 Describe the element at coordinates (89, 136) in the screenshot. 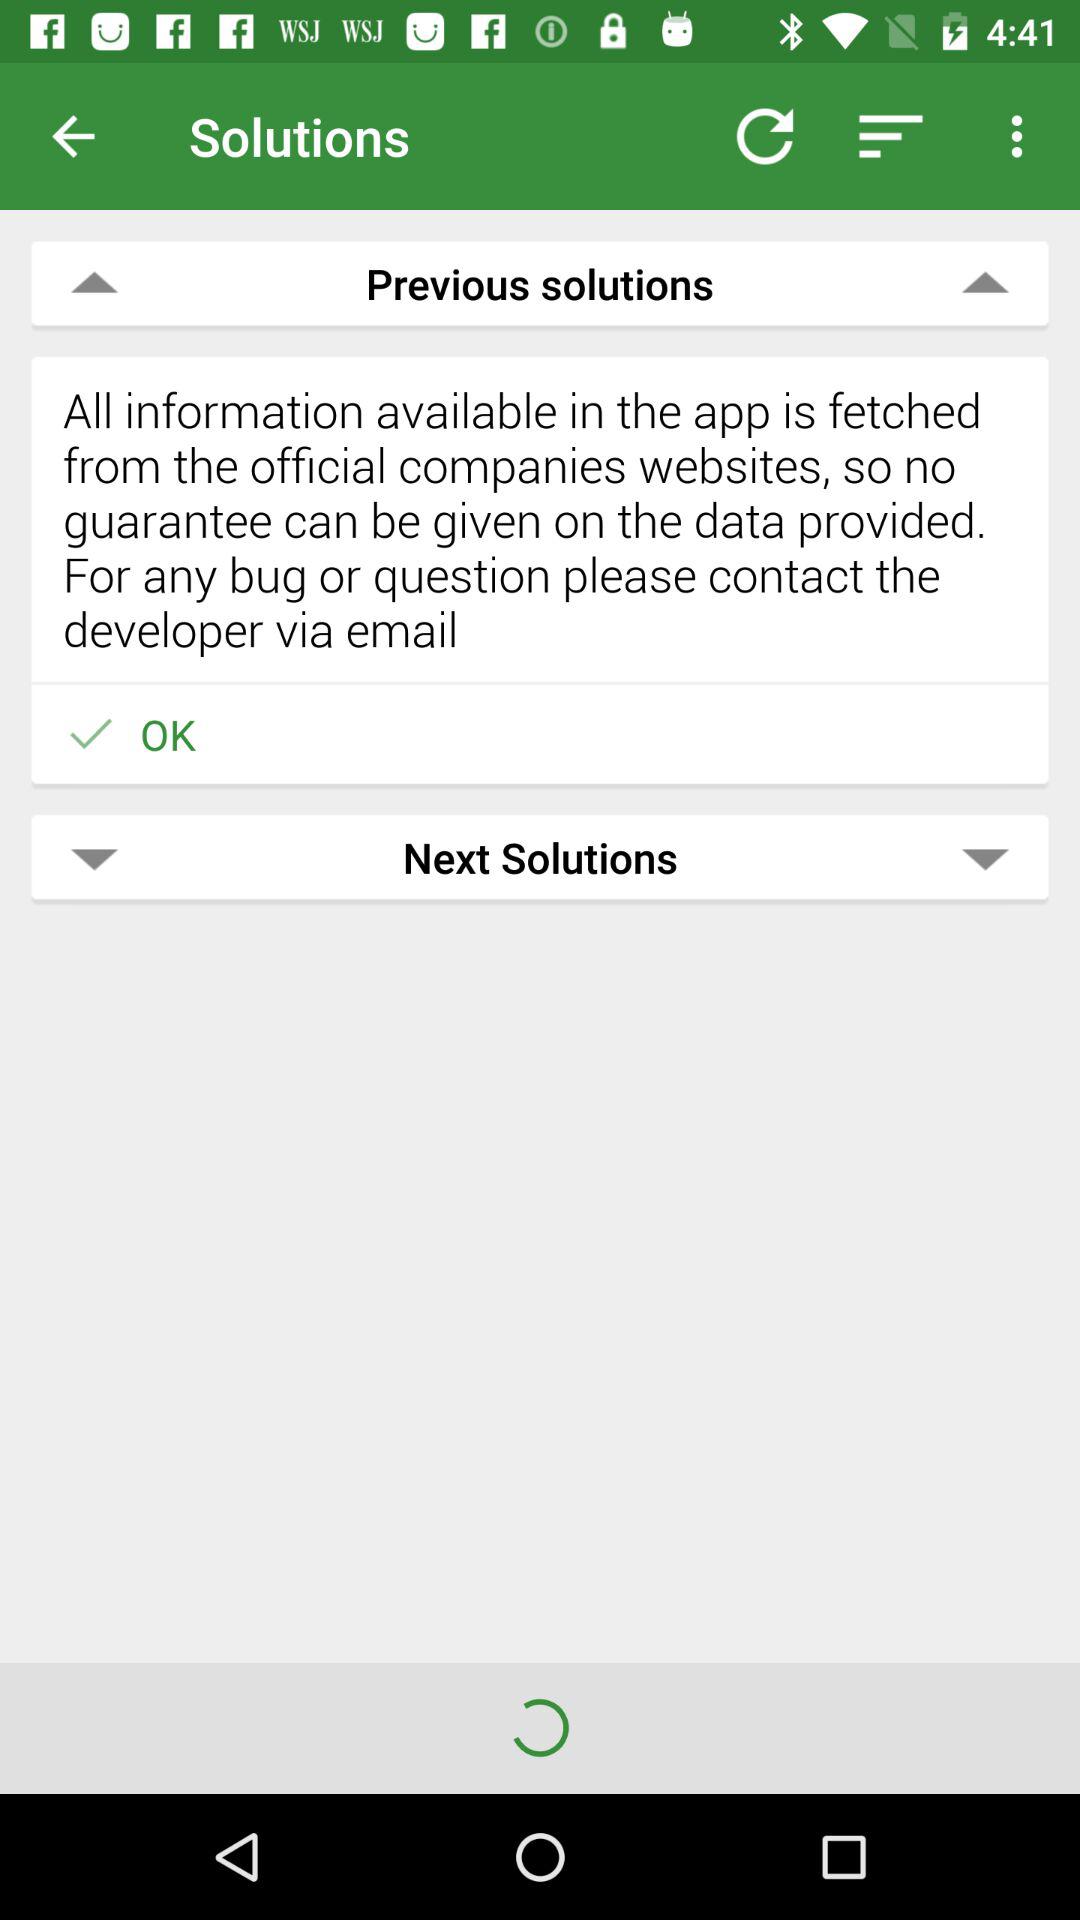

I see `previous page` at that location.